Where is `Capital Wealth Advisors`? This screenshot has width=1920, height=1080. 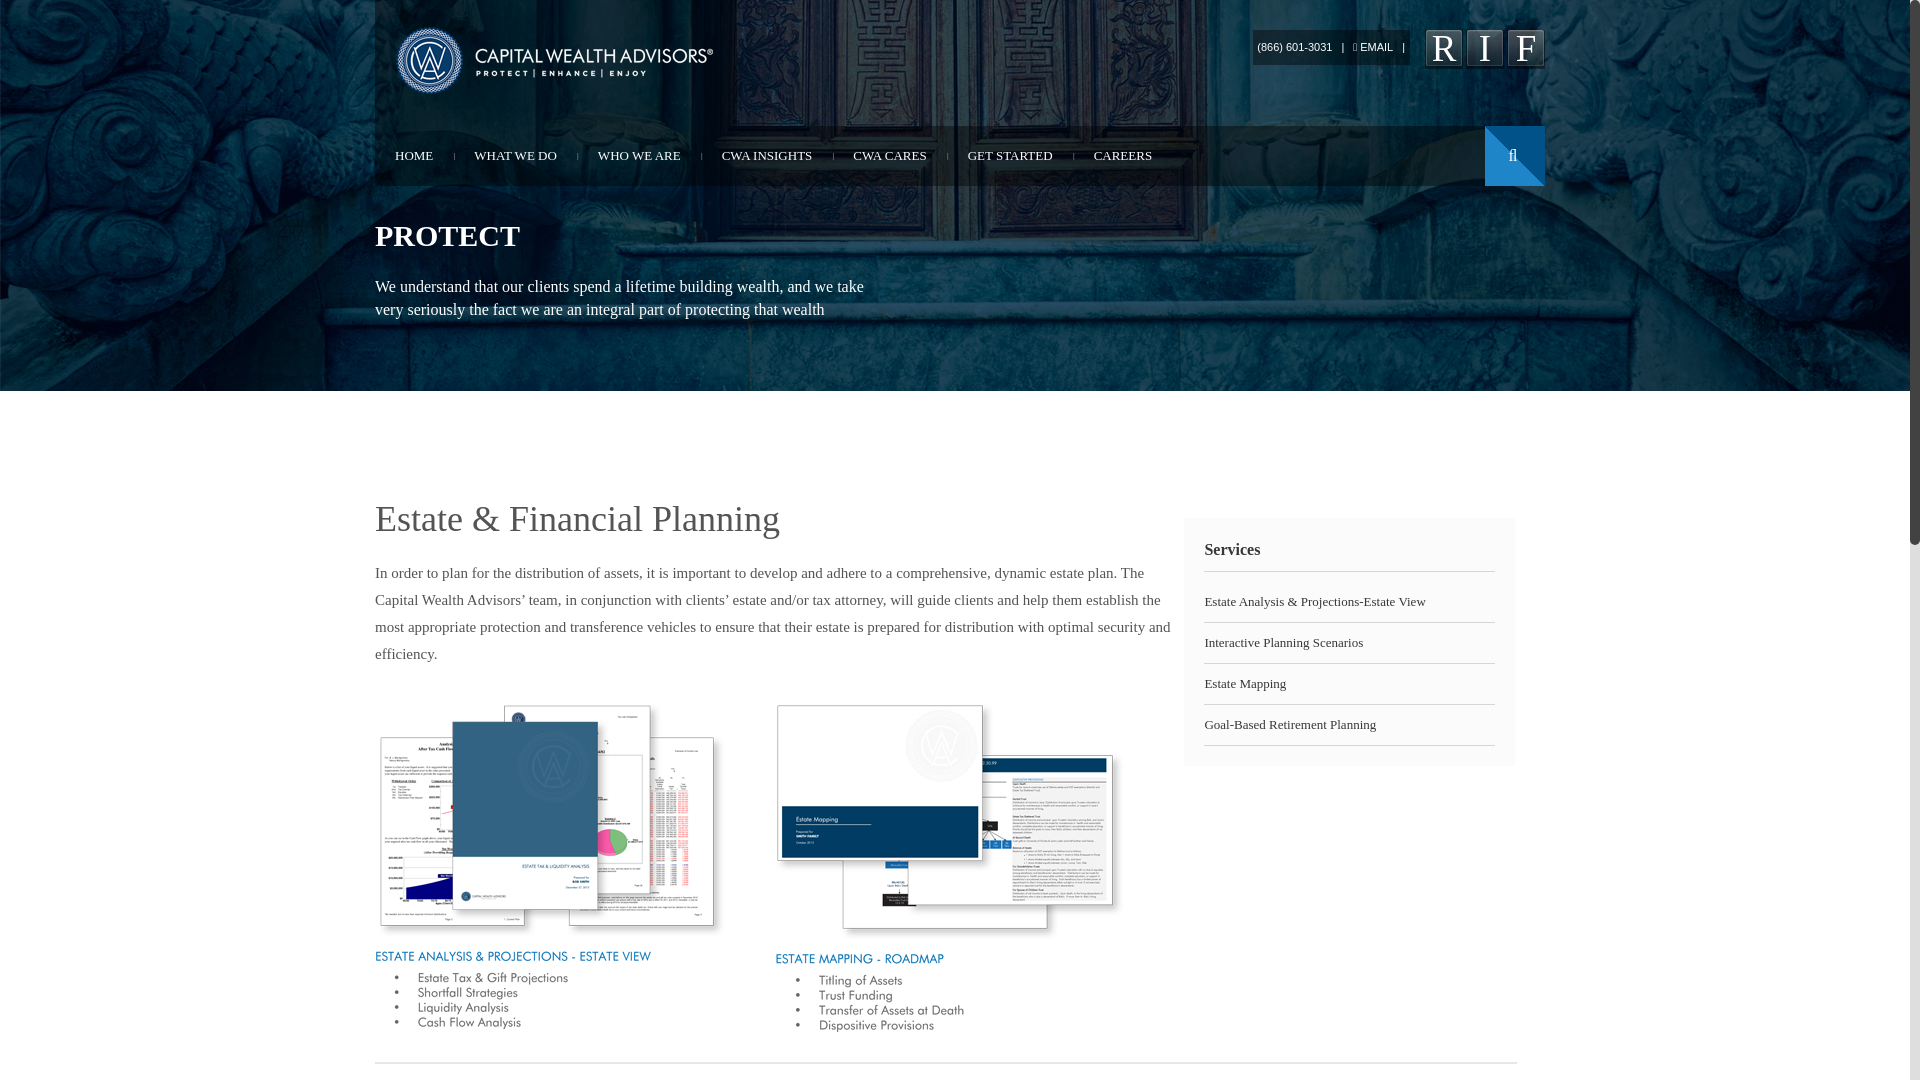 Capital Wealth Advisors is located at coordinates (556, 61).